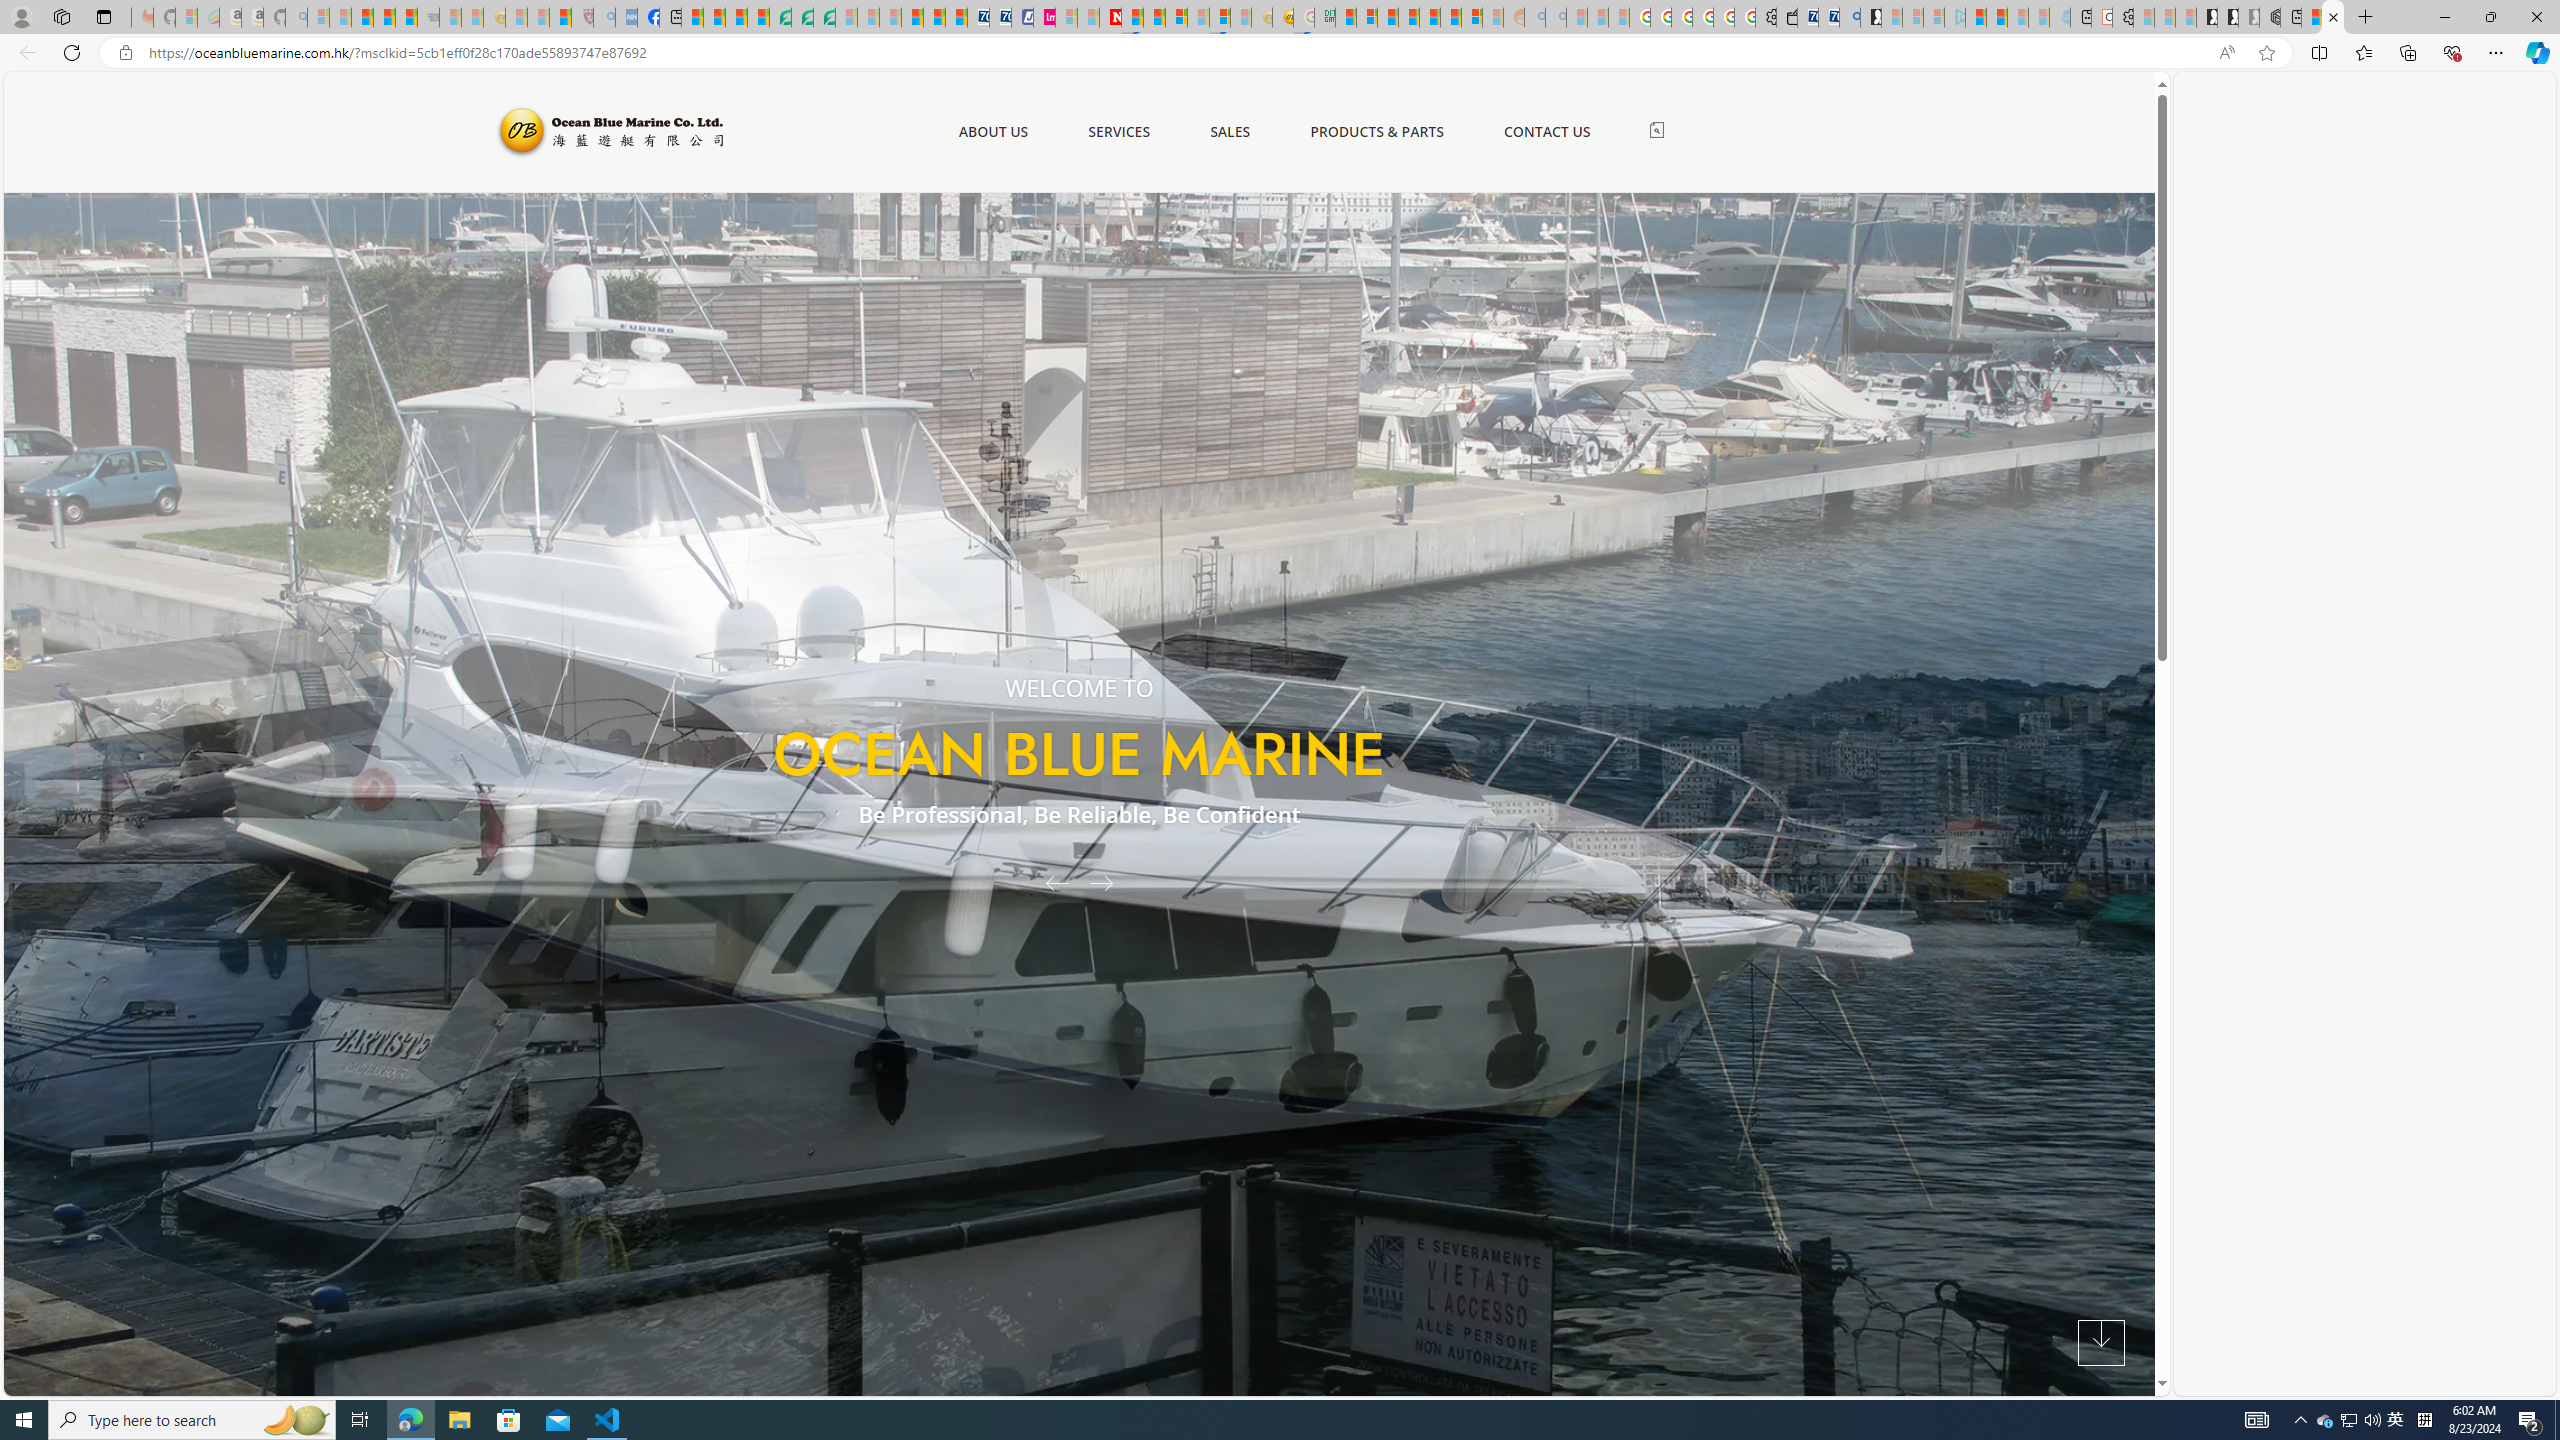 The width and height of the screenshot is (2560, 1440). Describe the element at coordinates (1409, 17) in the screenshot. I see `Student Loan Update: Forgiveness Program Ends This Month` at that location.